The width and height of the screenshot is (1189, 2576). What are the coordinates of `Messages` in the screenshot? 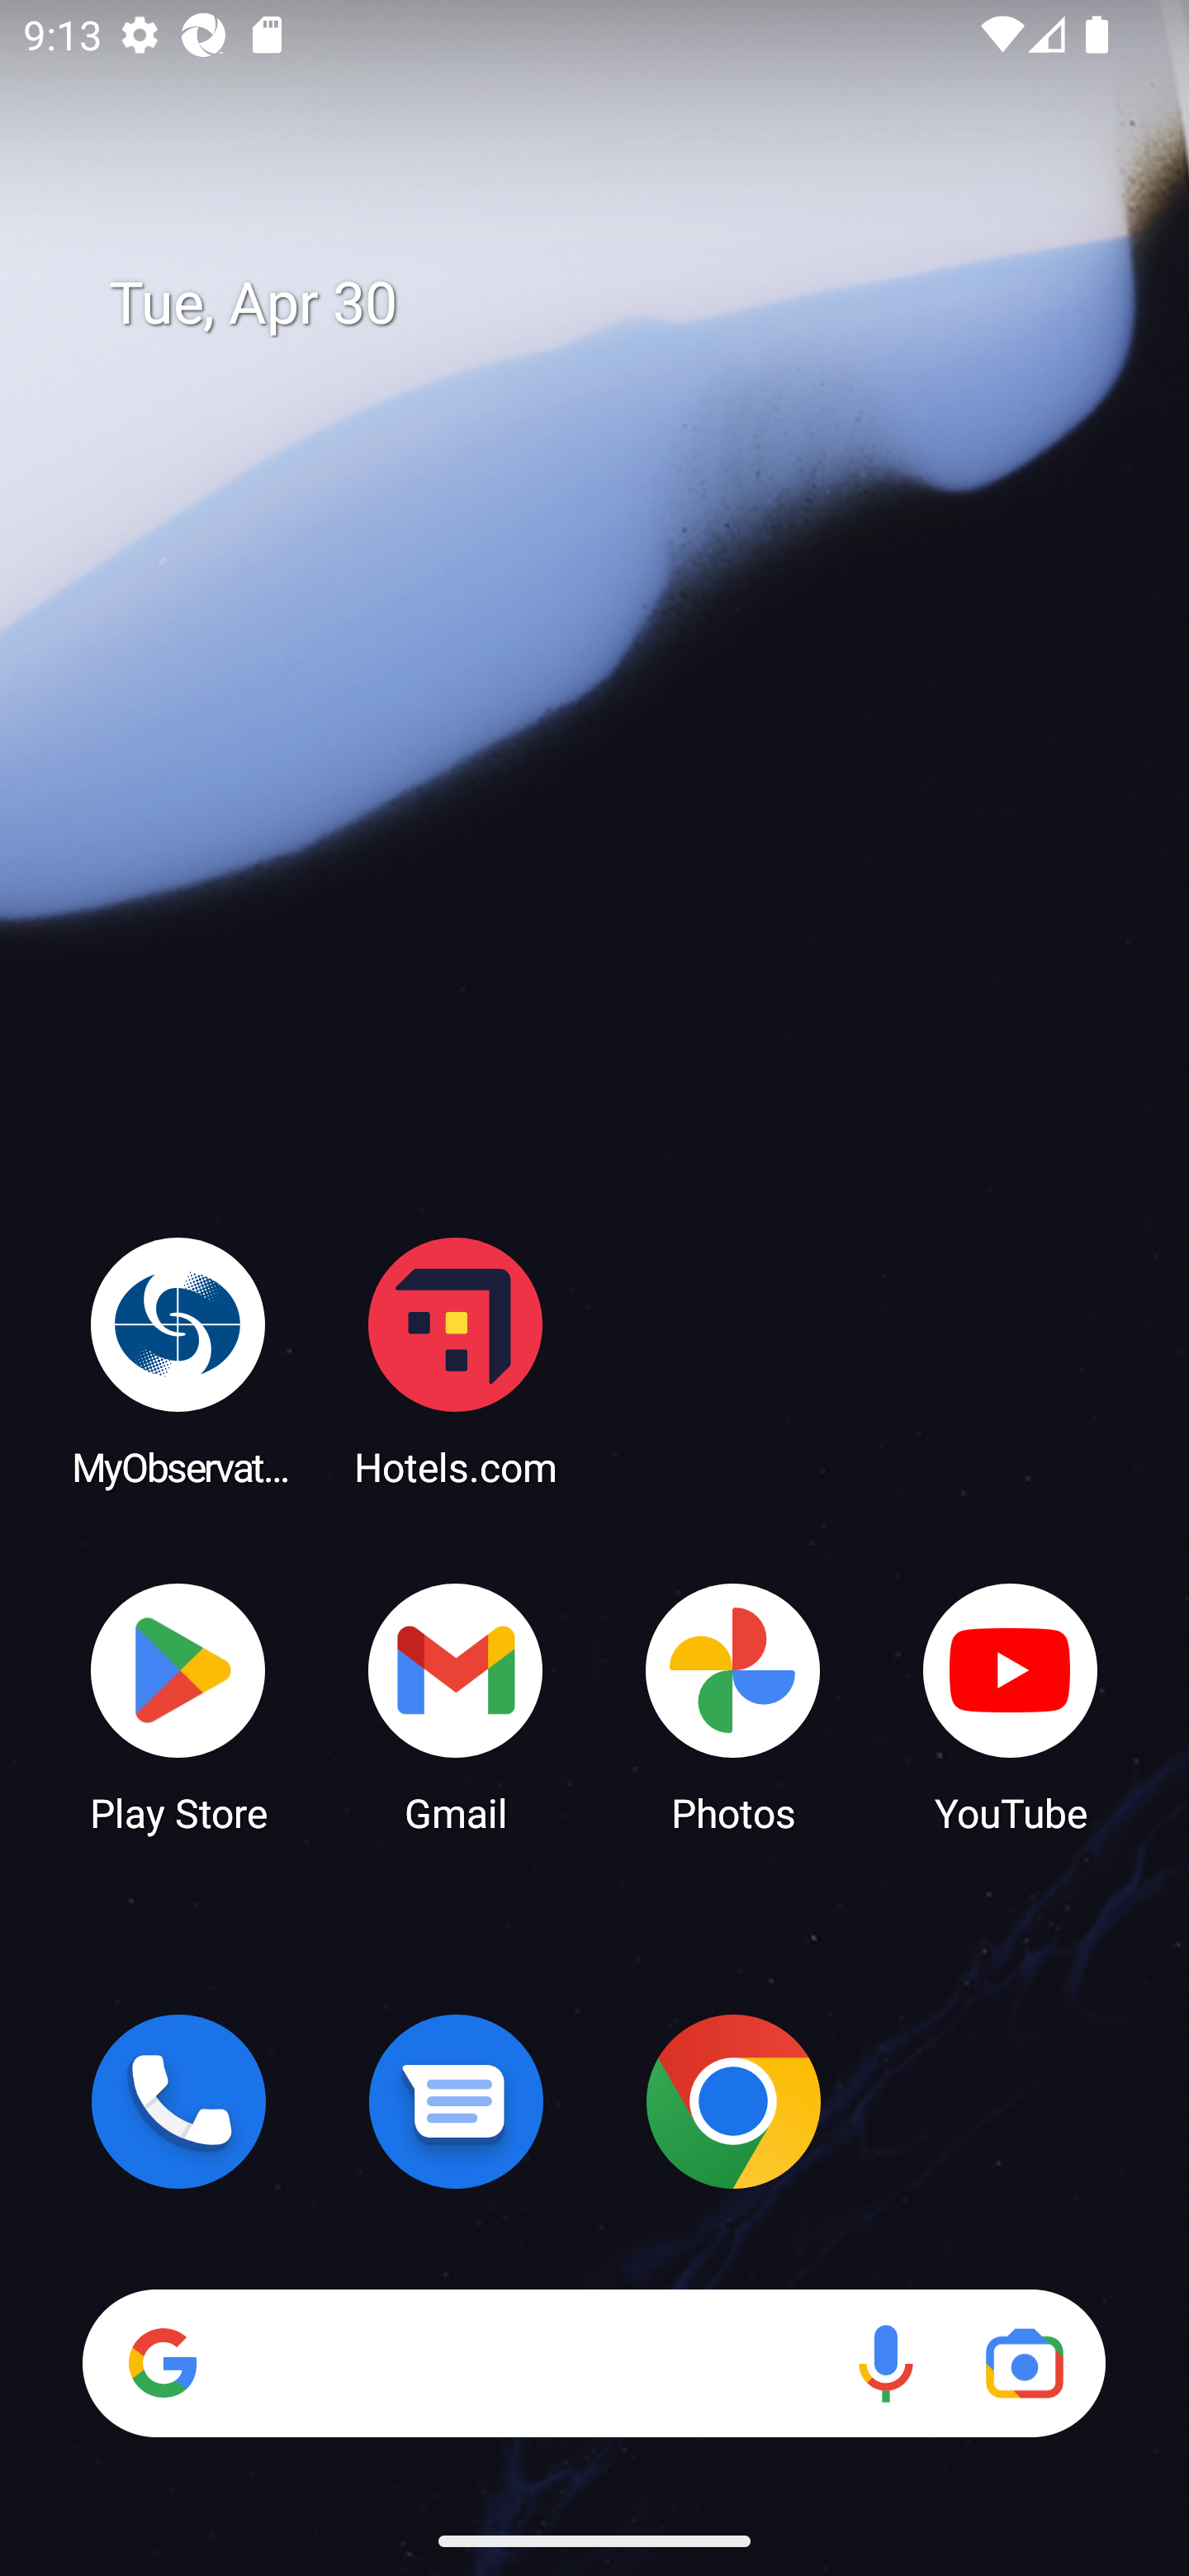 It's located at (456, 2101).